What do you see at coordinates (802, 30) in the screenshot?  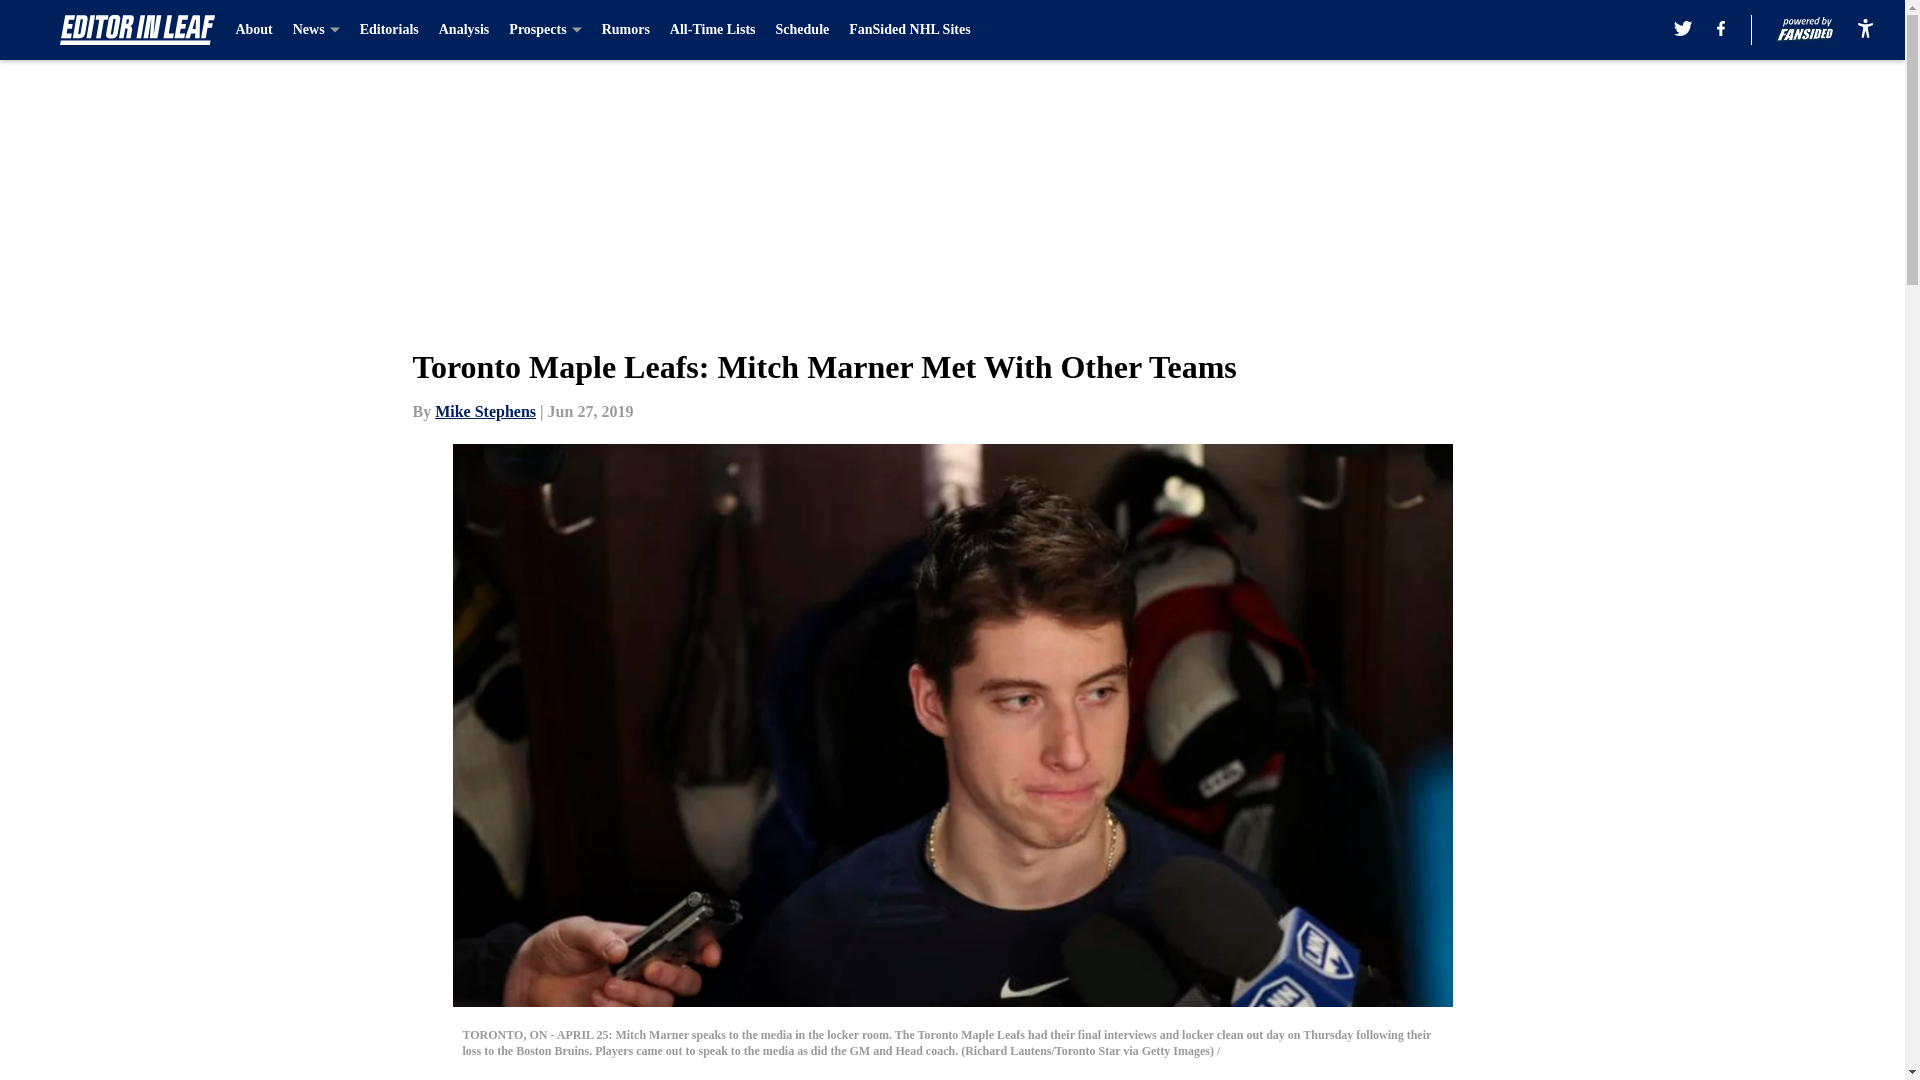 I see `Schedule` at bounding box center [802, 30].